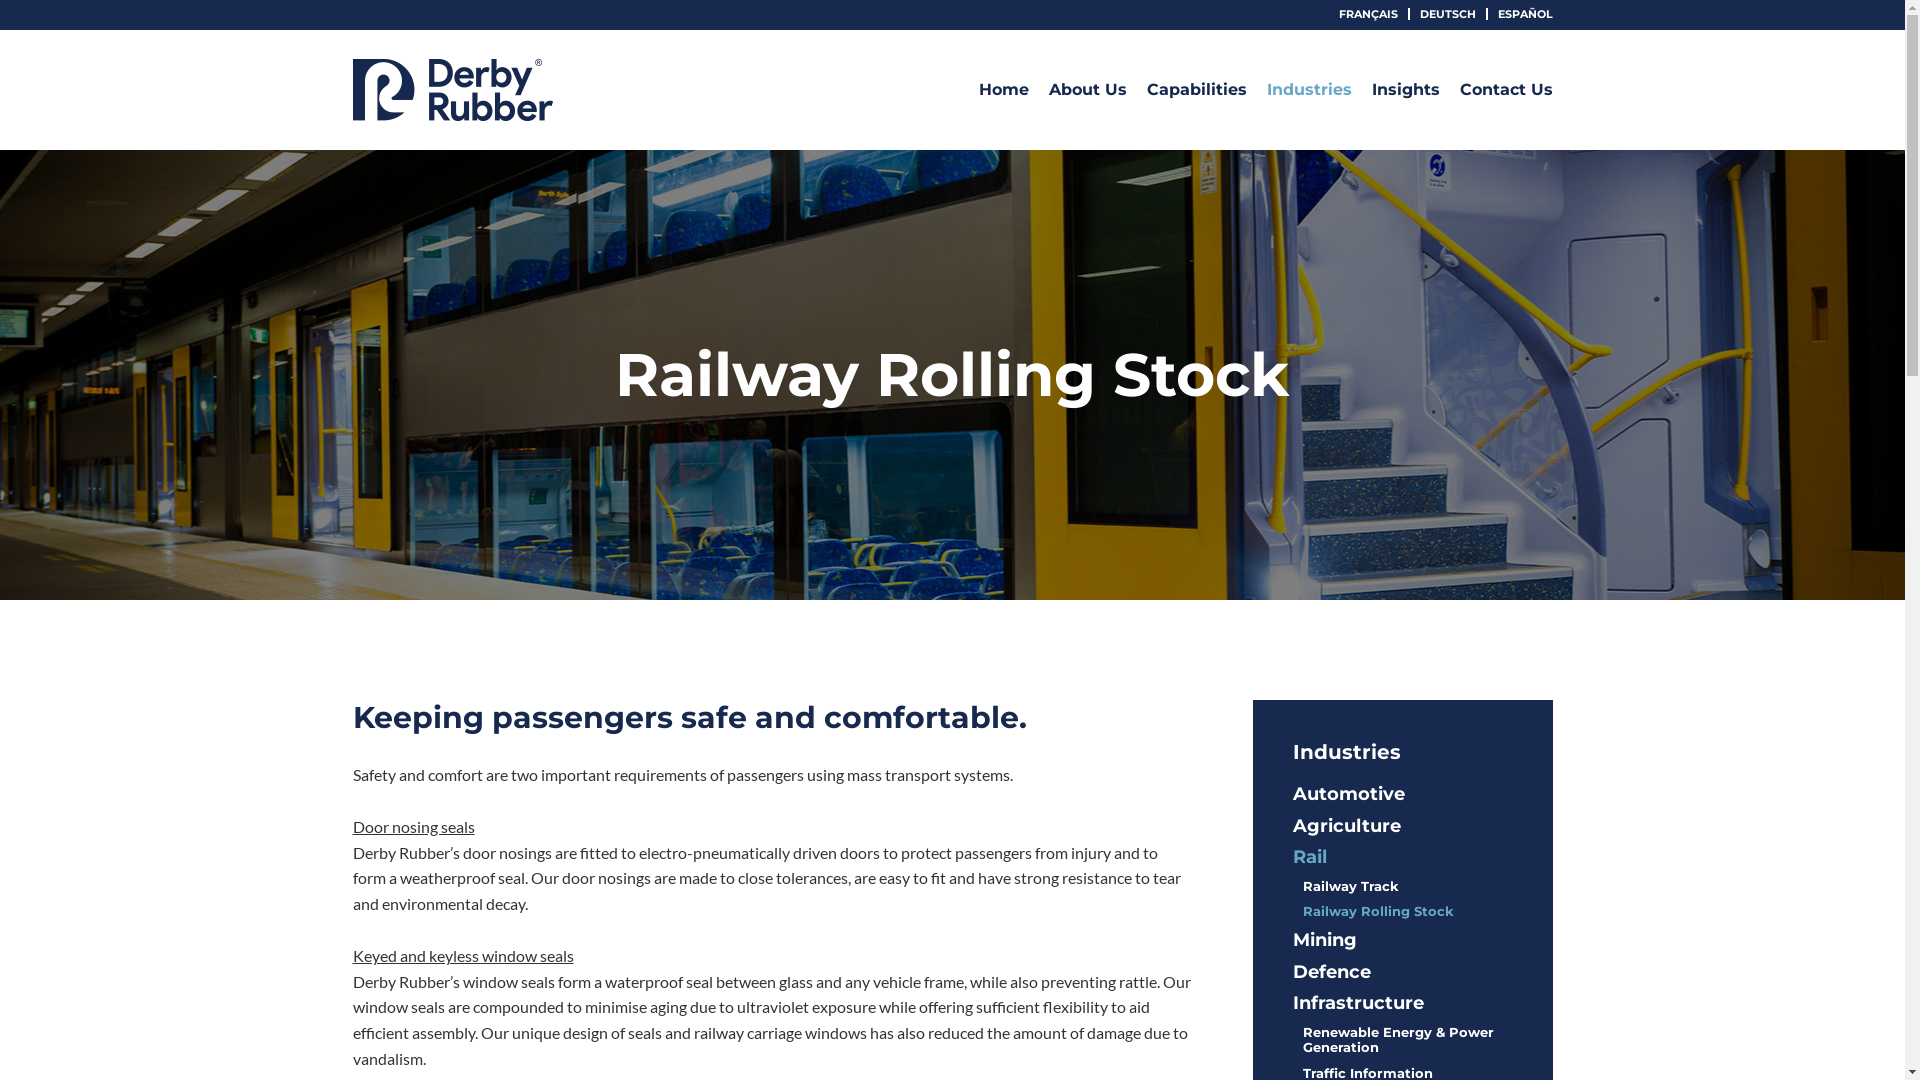 This screenshot has height=1080, width=1920. What do you see at coordinates (1350, 886) in the screenshot?
I see `Railway Track` at bounding box center [1350, 886].